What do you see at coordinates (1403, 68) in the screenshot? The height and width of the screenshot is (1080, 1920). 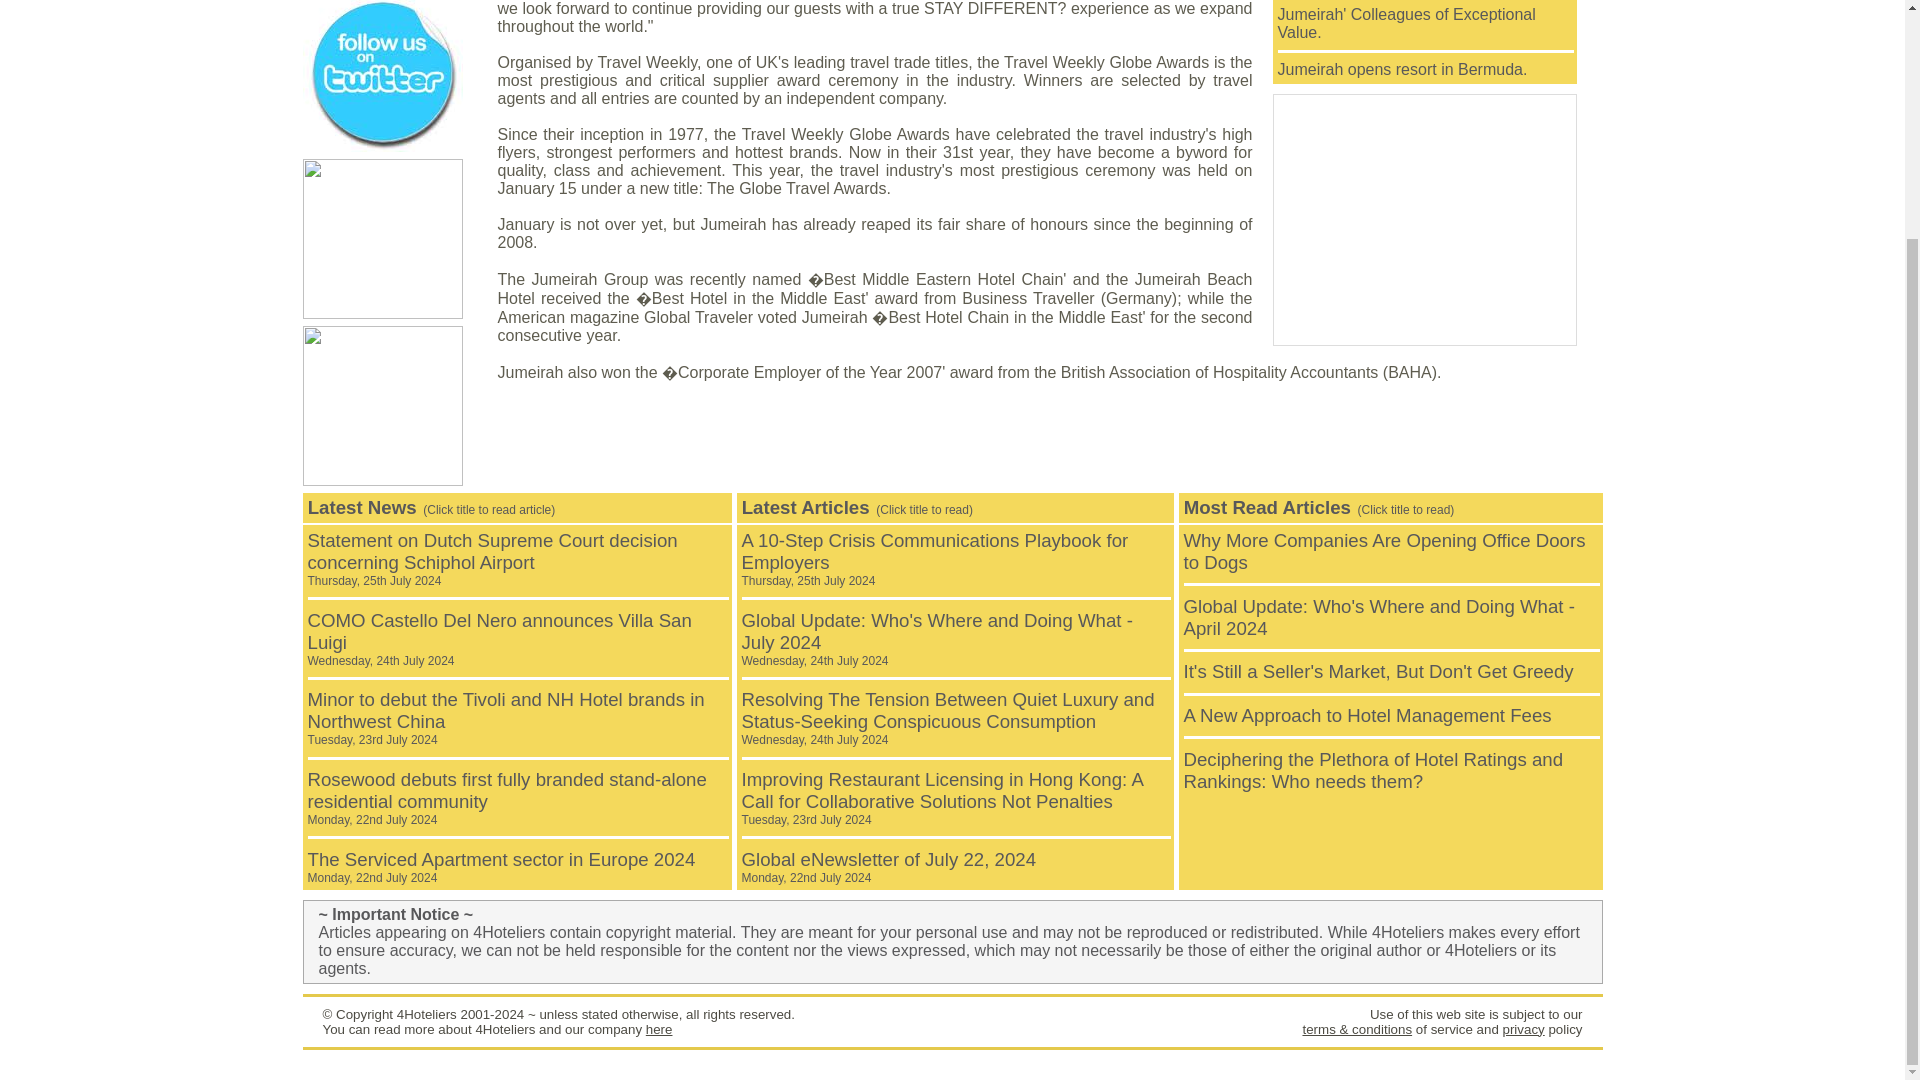 I see `Click to read article` at bounding box center [1403, 68].